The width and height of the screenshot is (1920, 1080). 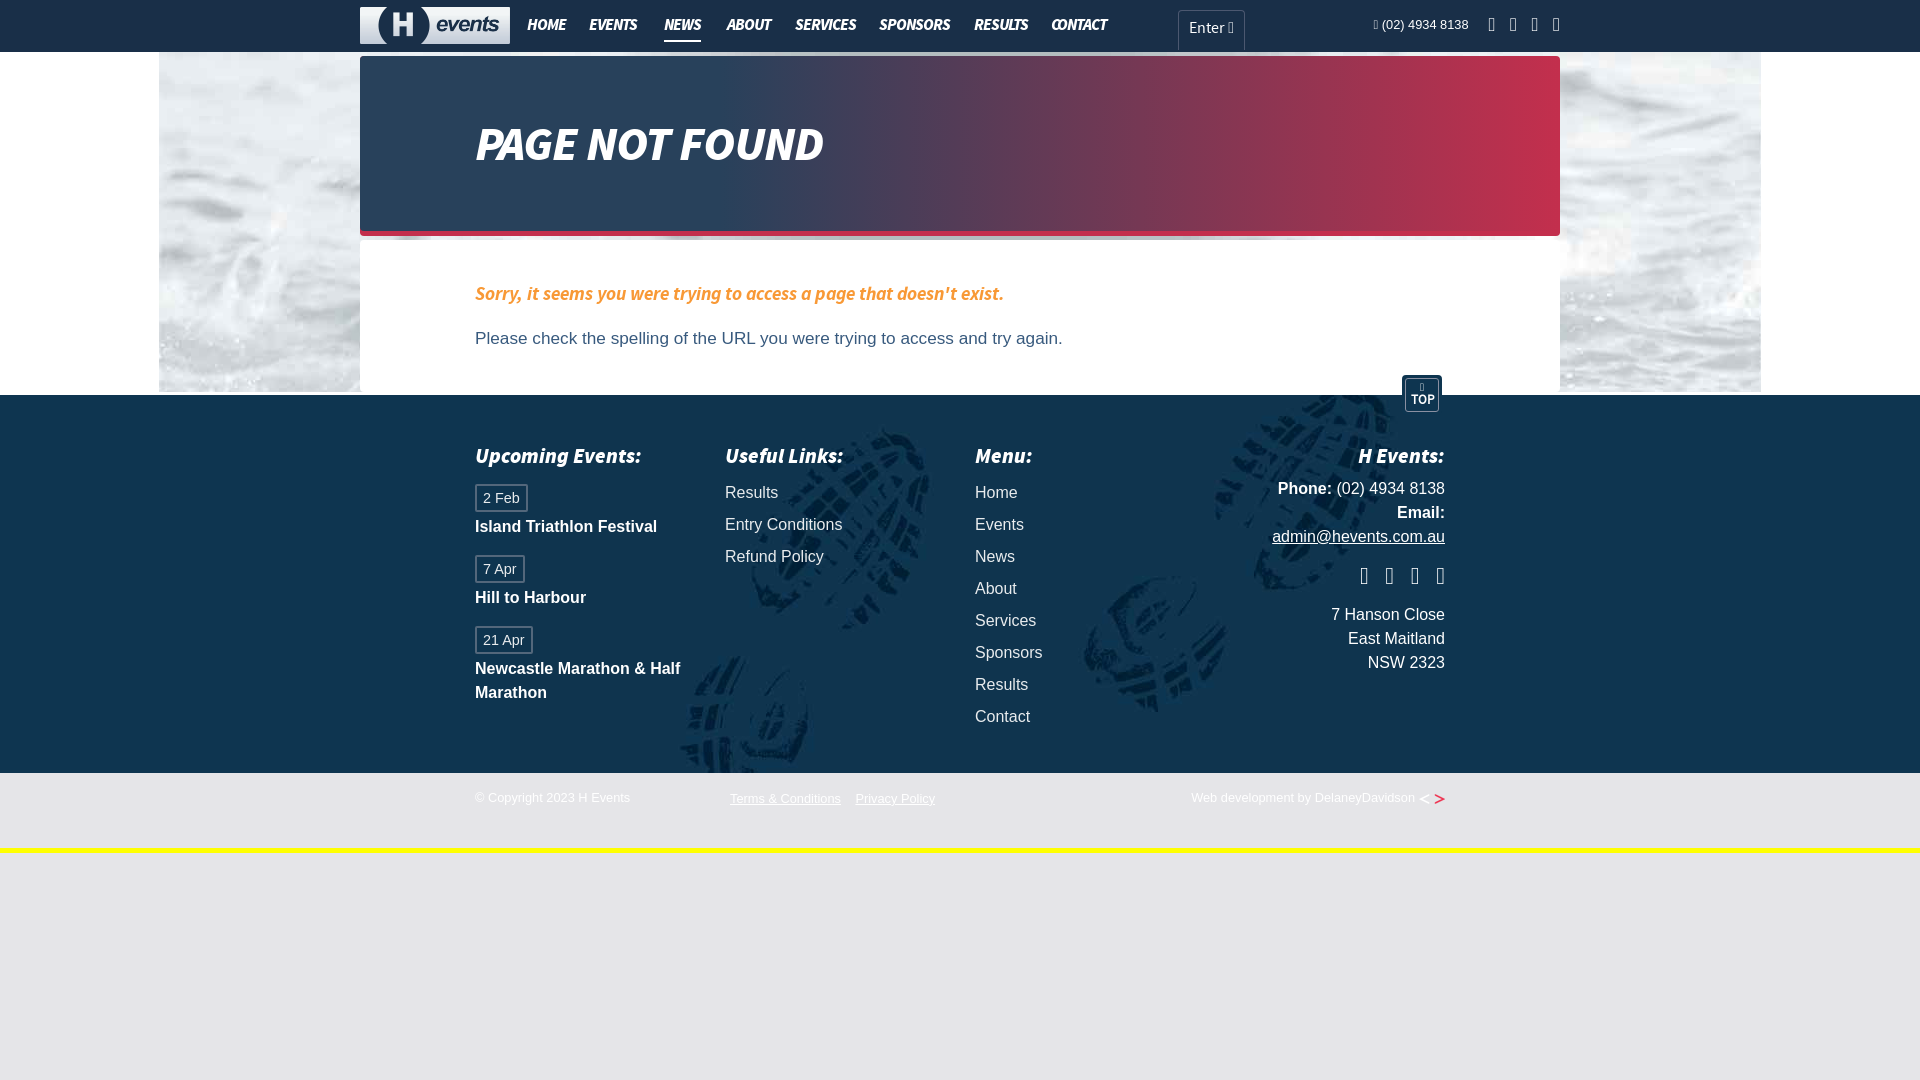 I want to click on Results, so click(x=835, y=492).